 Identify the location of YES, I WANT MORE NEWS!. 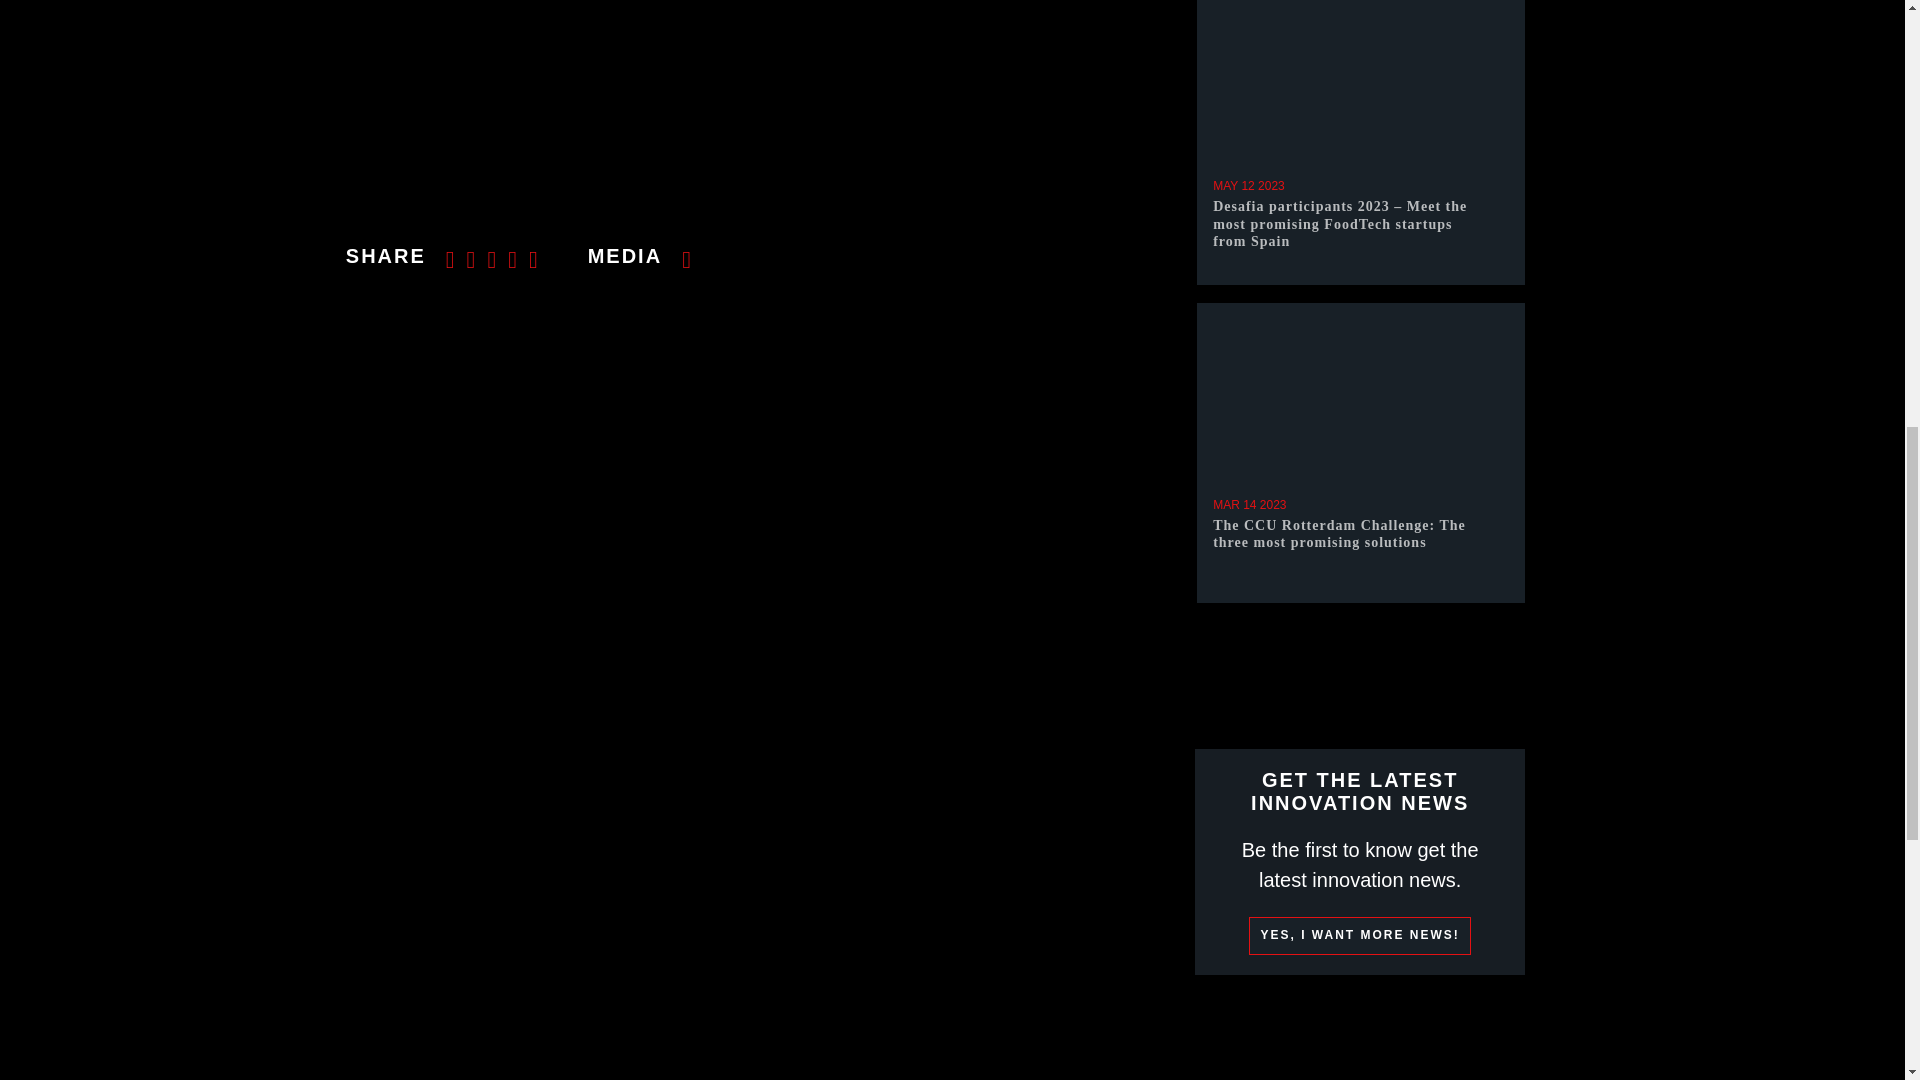
(1360, 935).